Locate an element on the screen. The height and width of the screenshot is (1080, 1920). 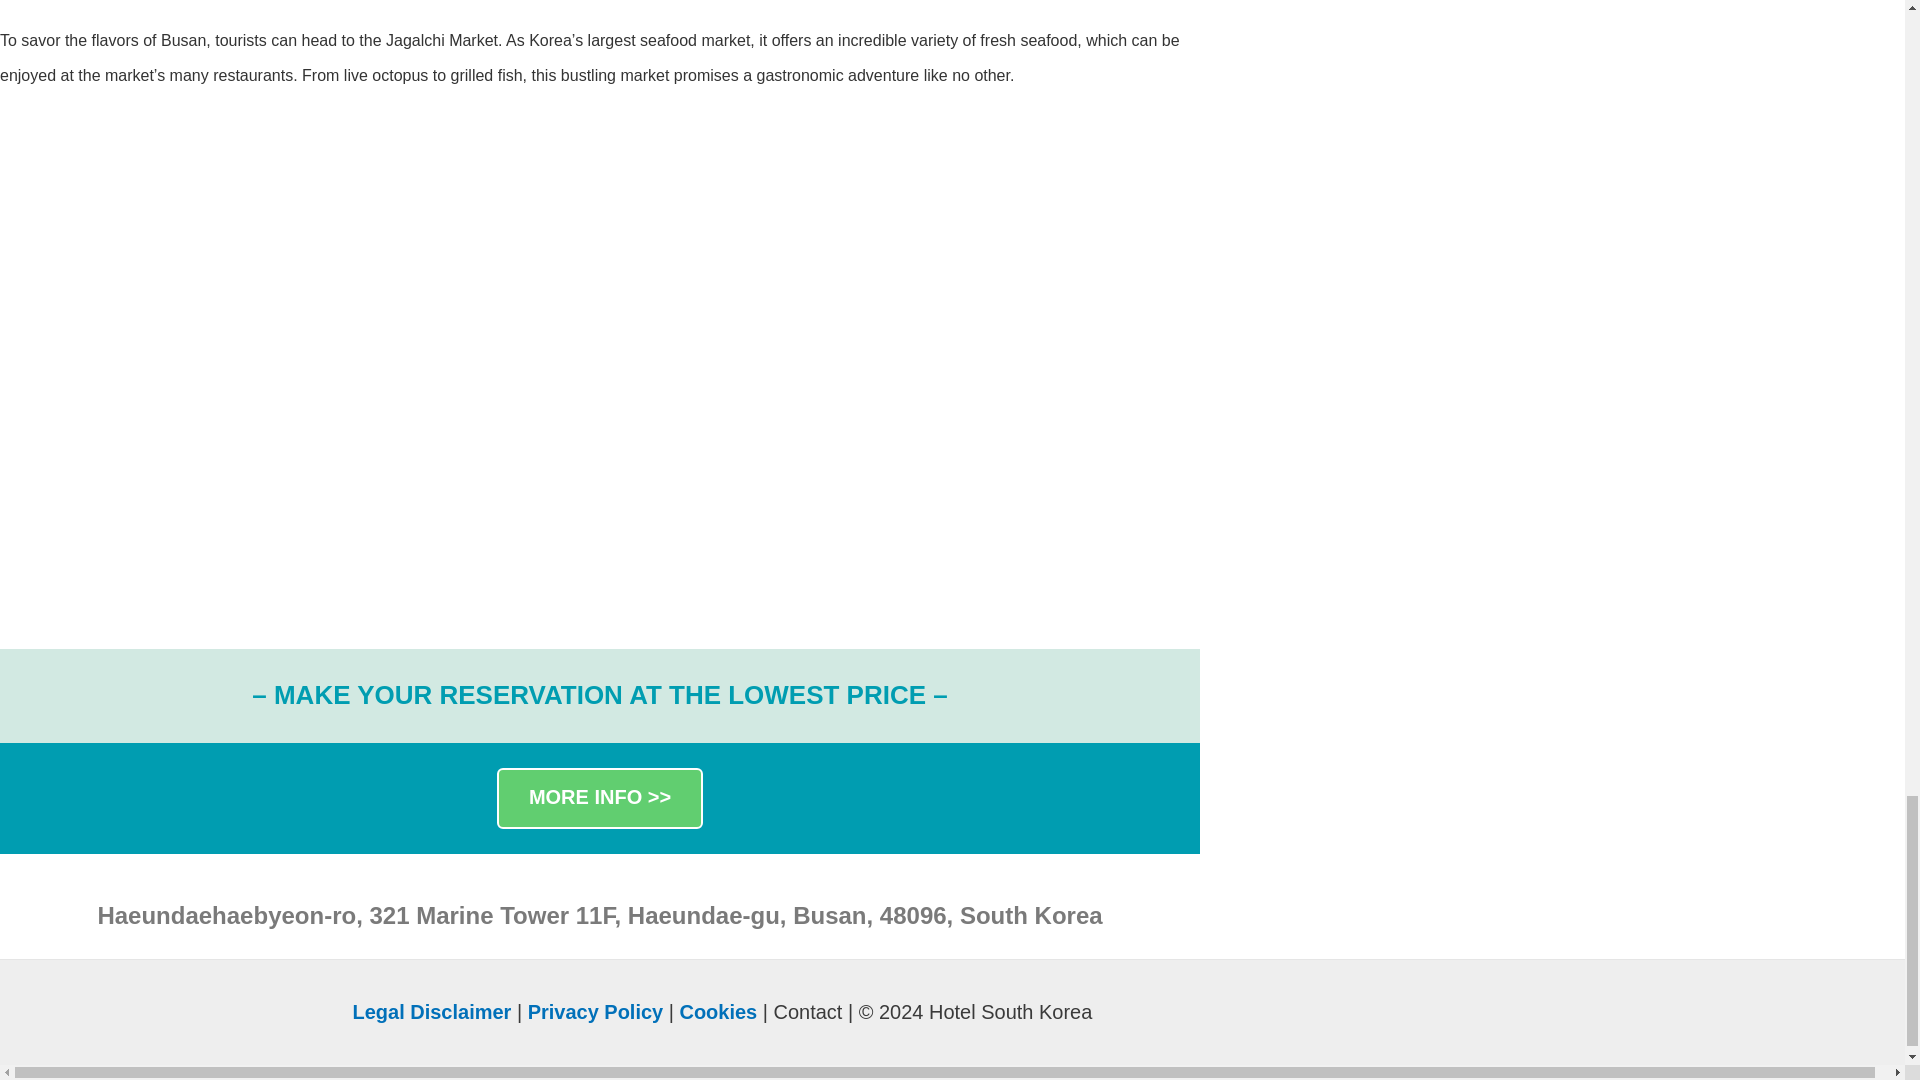
Legal Disclaimer is located at coordinates (430, 1012).